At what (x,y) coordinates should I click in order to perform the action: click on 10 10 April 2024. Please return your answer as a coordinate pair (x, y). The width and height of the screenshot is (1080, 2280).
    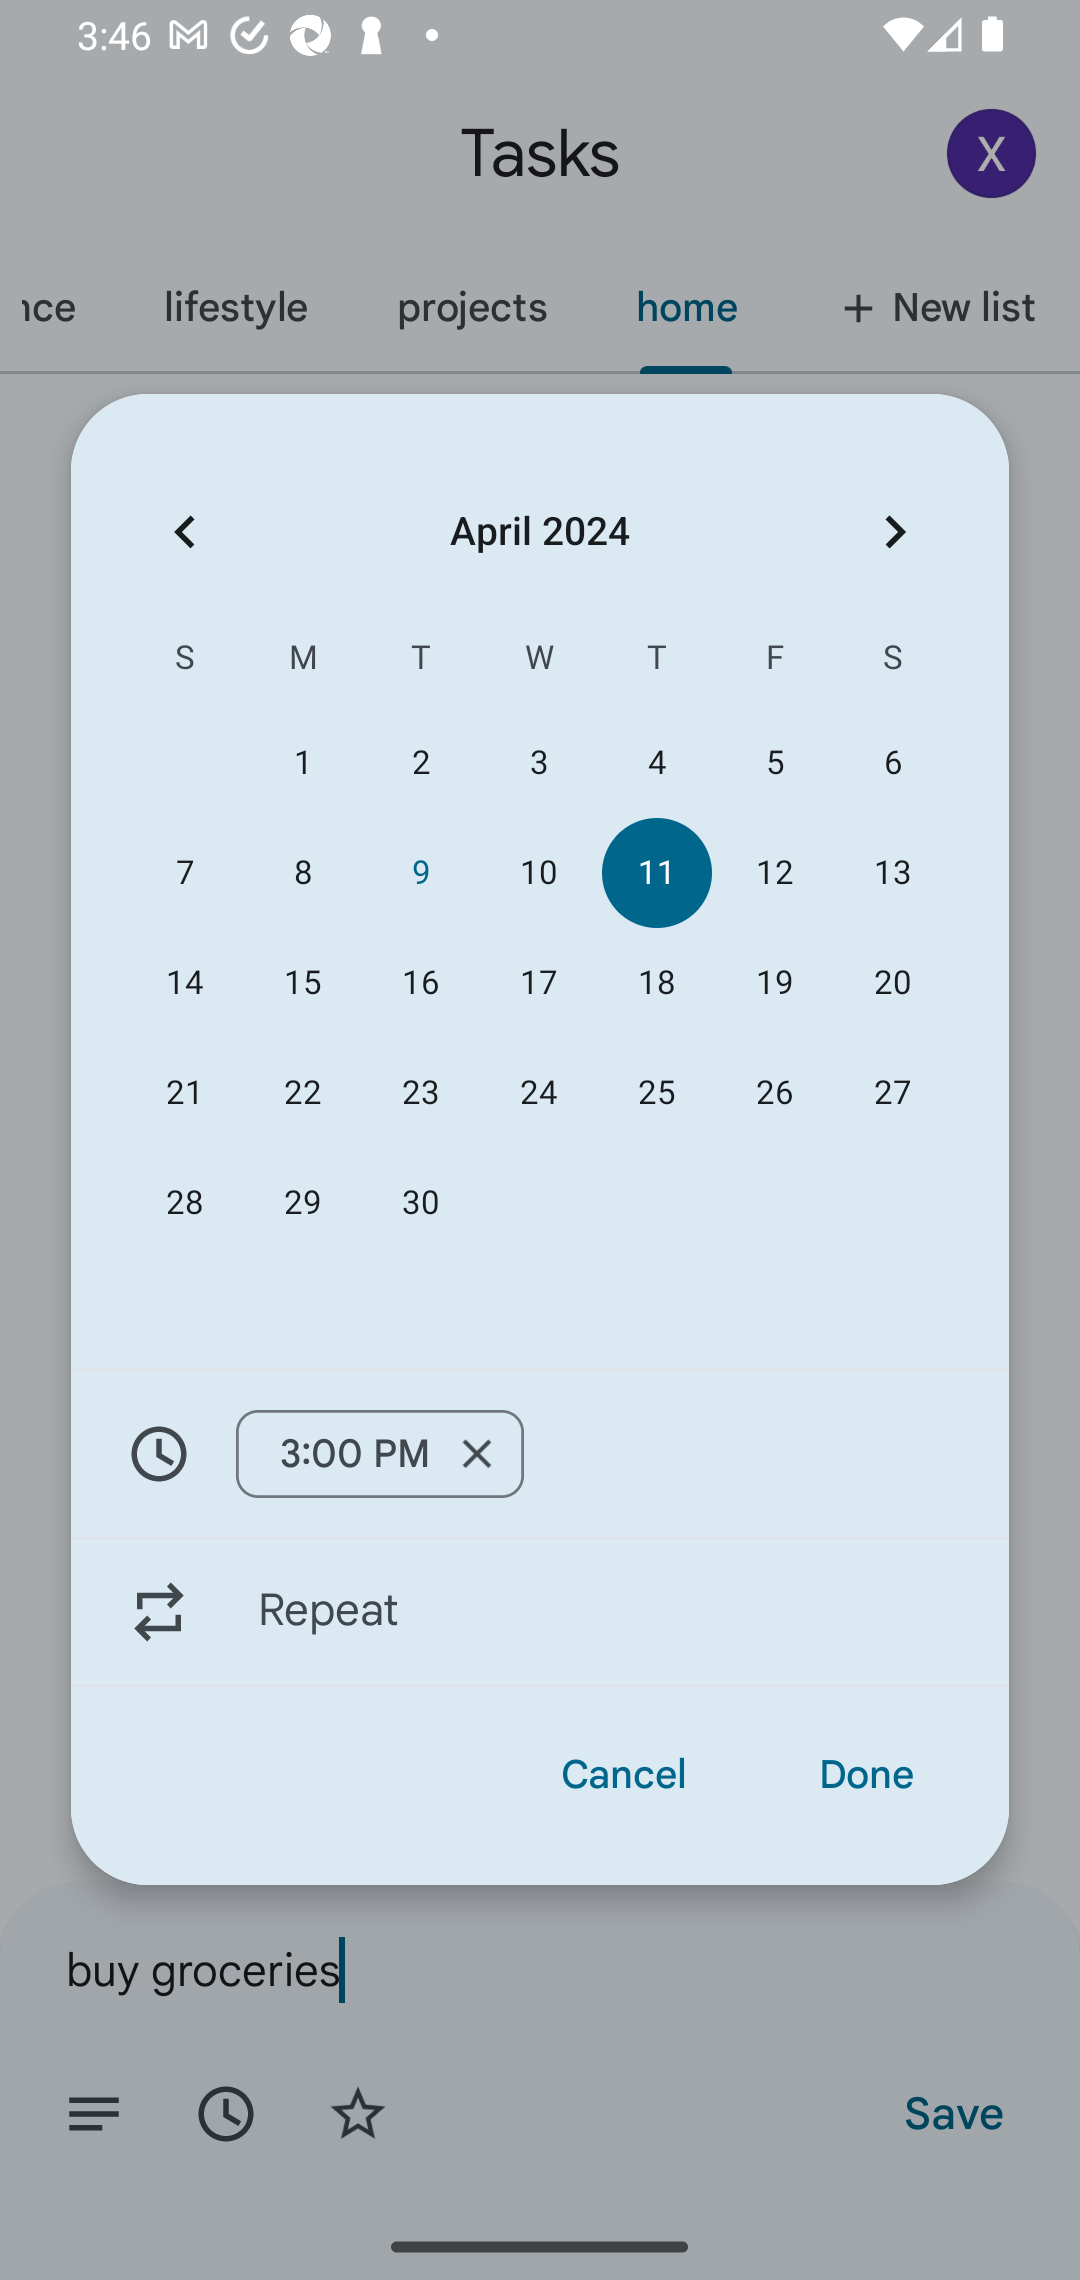
    Looking at the image, I should click on (538, 872).